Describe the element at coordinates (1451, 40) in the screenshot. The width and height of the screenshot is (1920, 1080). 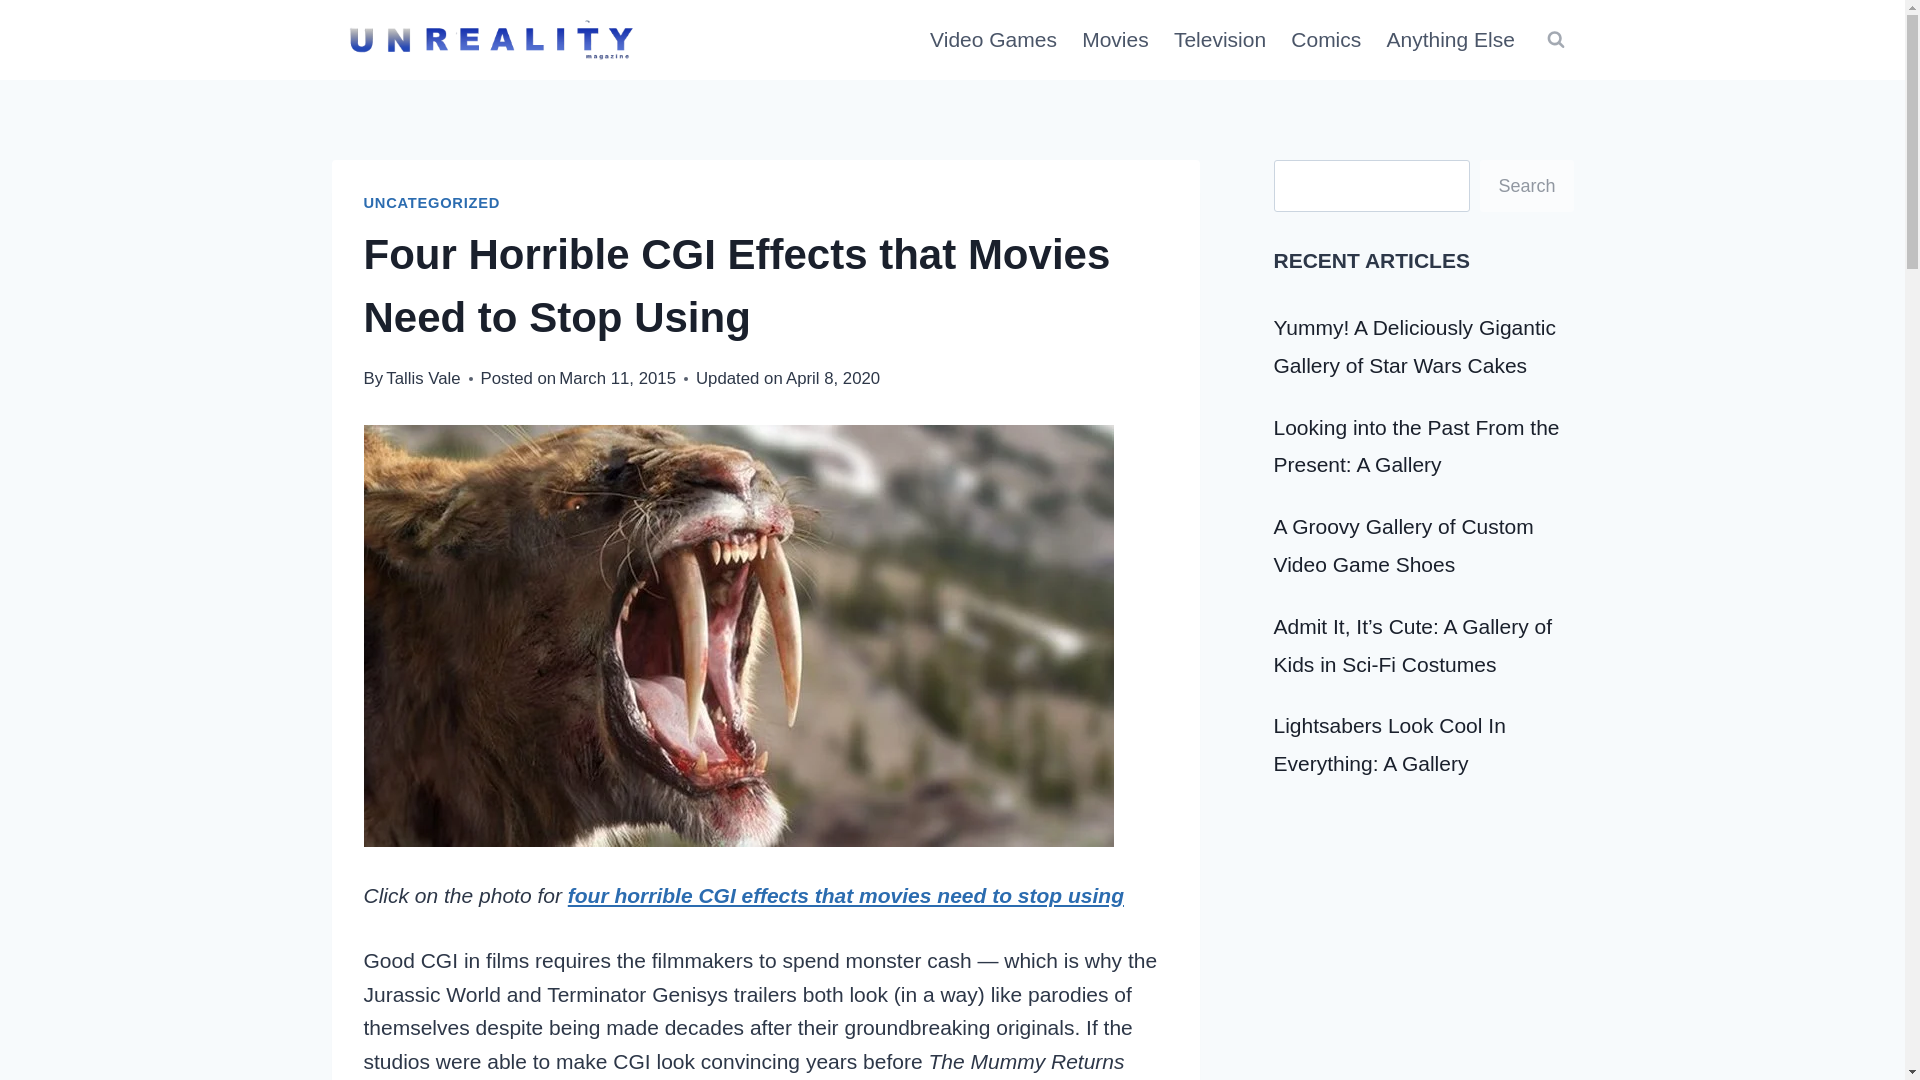
I see `Anything Else` at that location.